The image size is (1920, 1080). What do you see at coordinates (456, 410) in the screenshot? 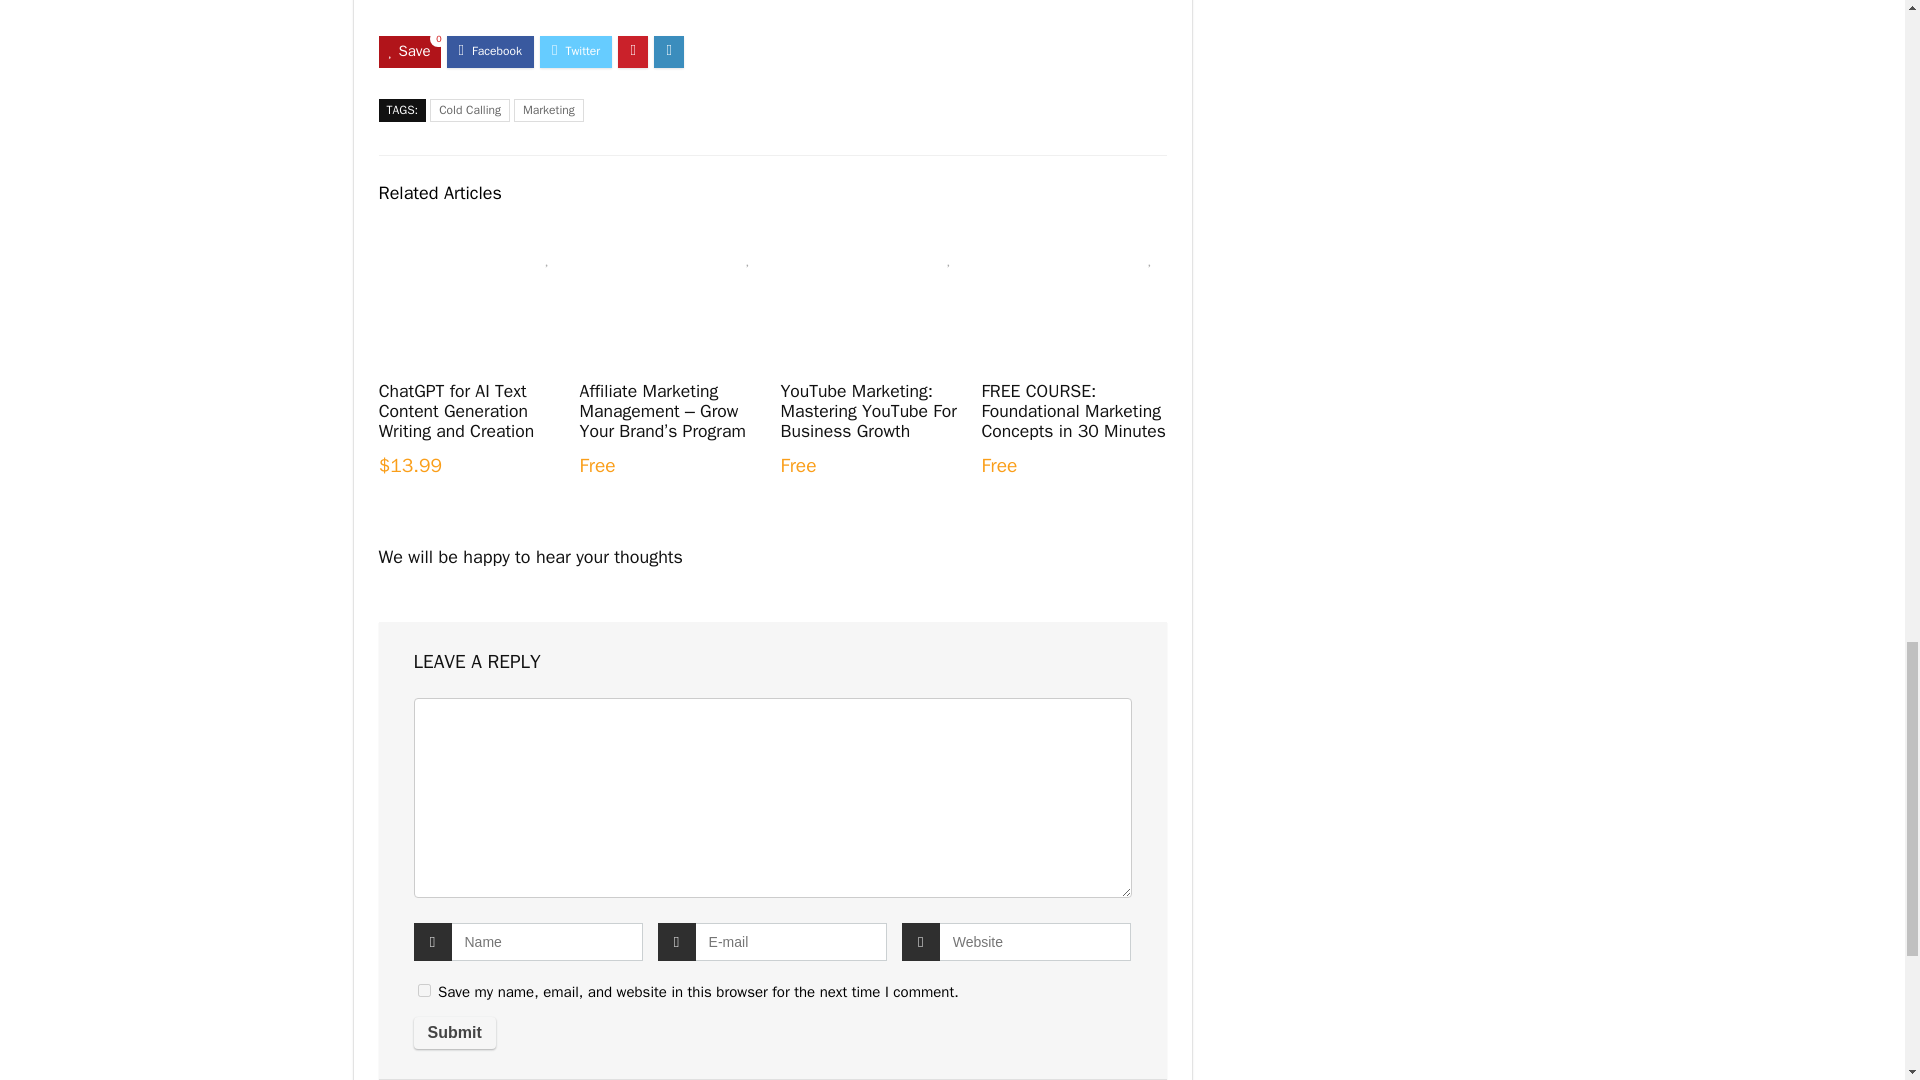
I see `ChatGPT for AI Text Content Generation Writing and Creation` at bounding box center [456, 410].